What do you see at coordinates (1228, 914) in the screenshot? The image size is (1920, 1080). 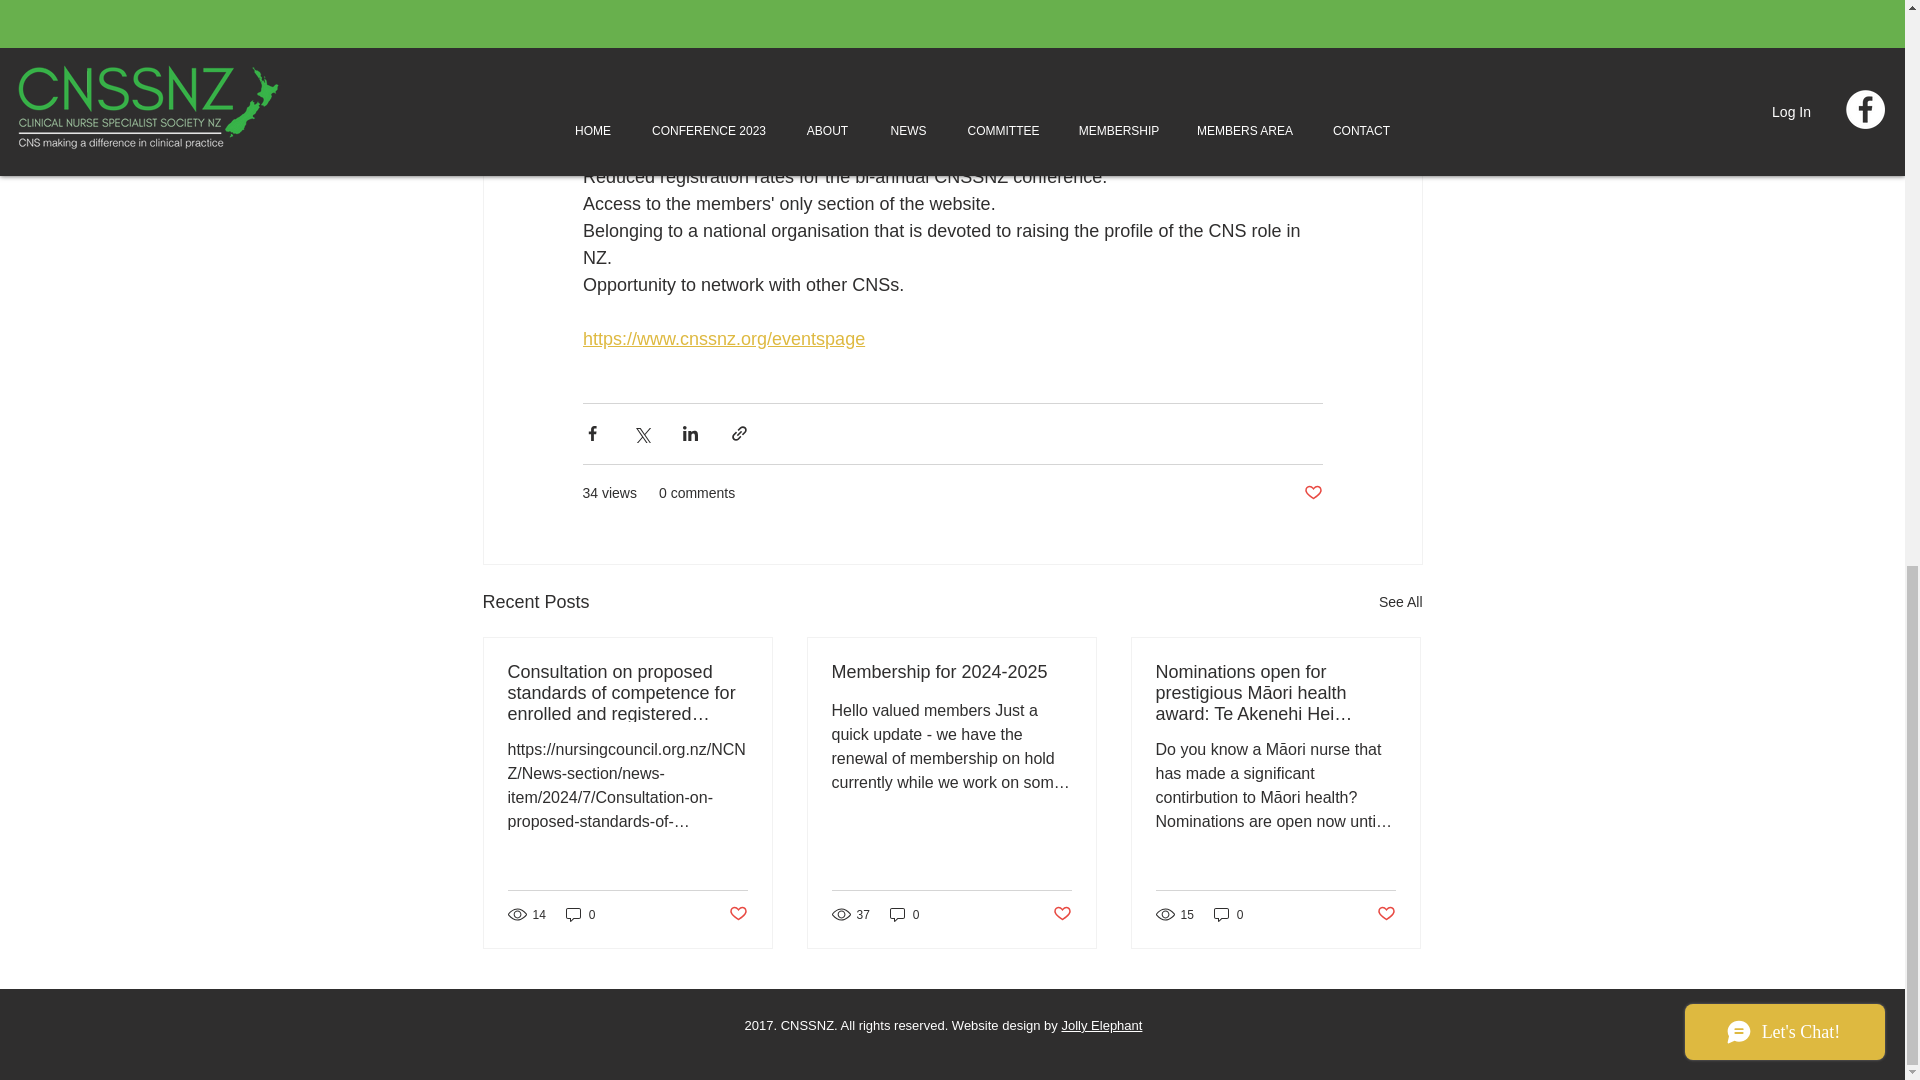 I see `0` at bounding box center [1228, 914].